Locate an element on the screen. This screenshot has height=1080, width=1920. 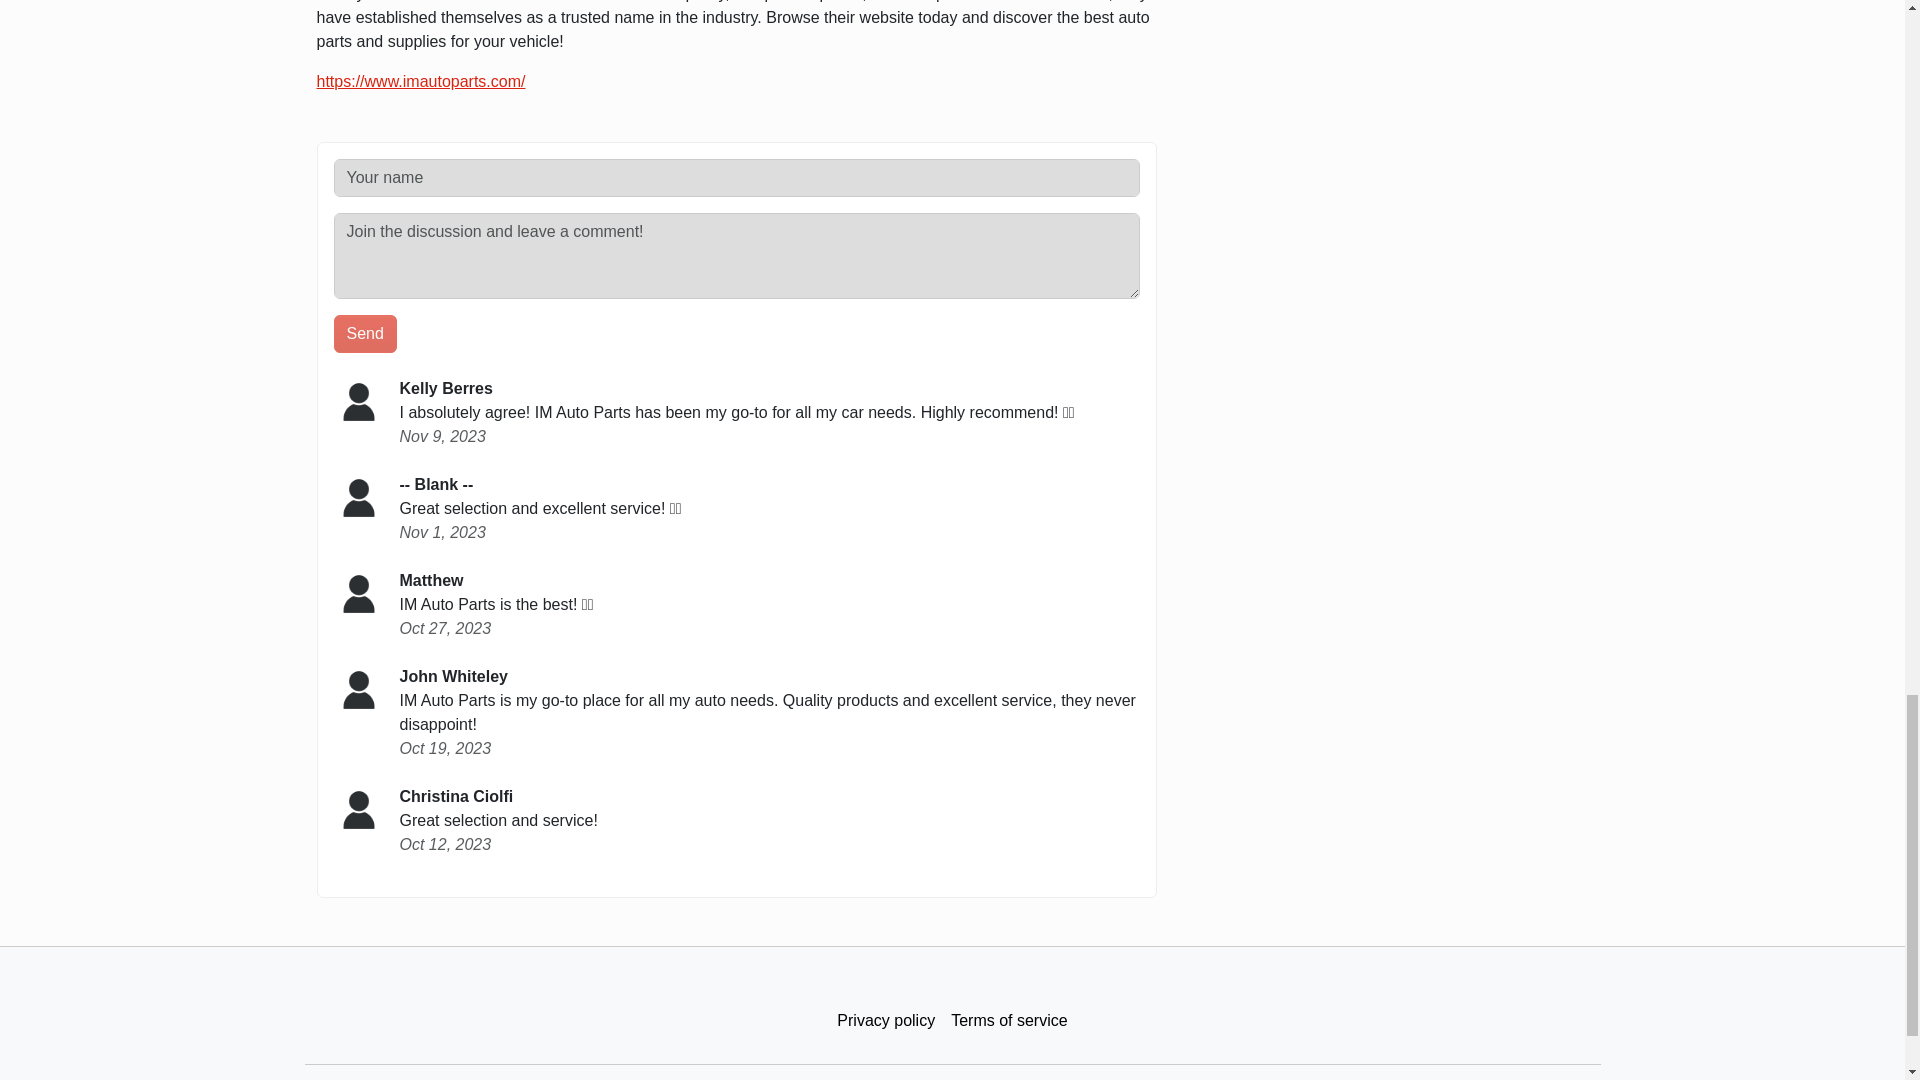
Privacy policy is located at coordinates (886, 1020).